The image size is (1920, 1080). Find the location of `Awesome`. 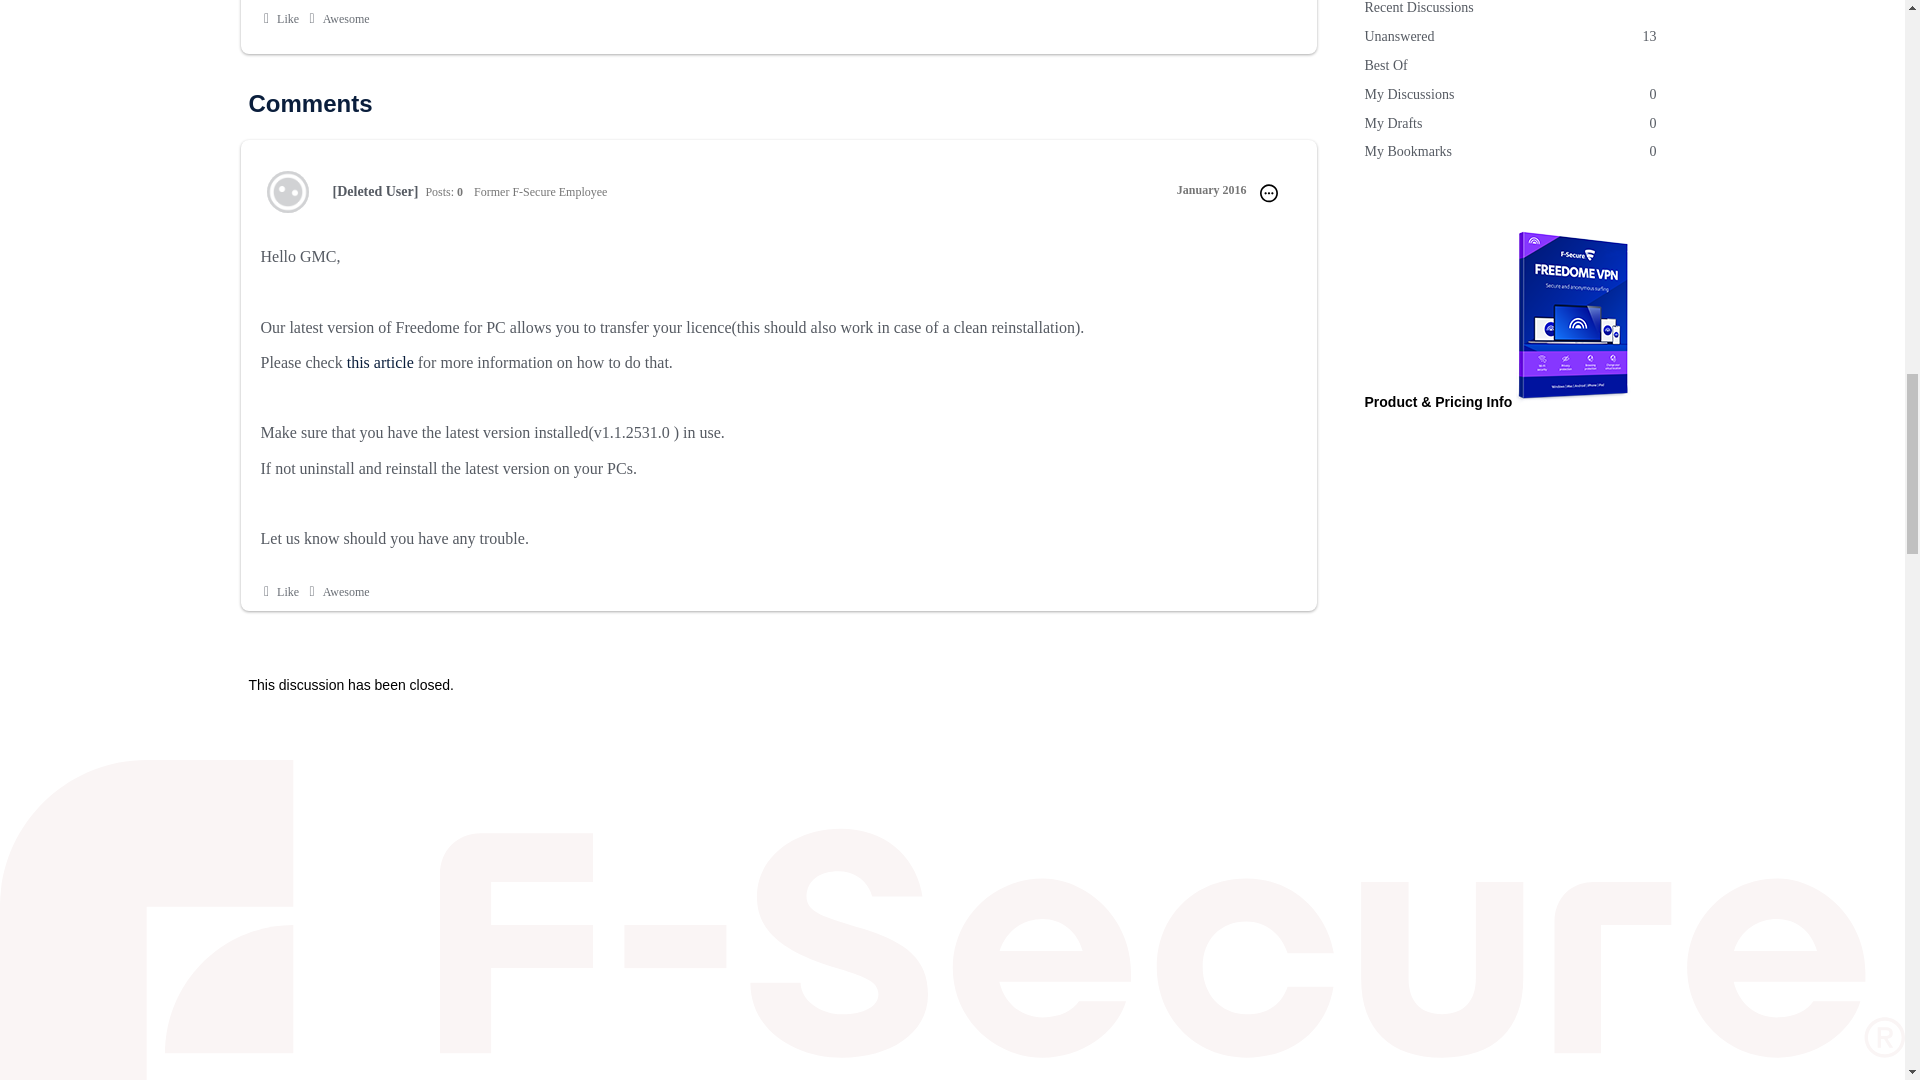

Awesome is located at coordinates (336, 592).